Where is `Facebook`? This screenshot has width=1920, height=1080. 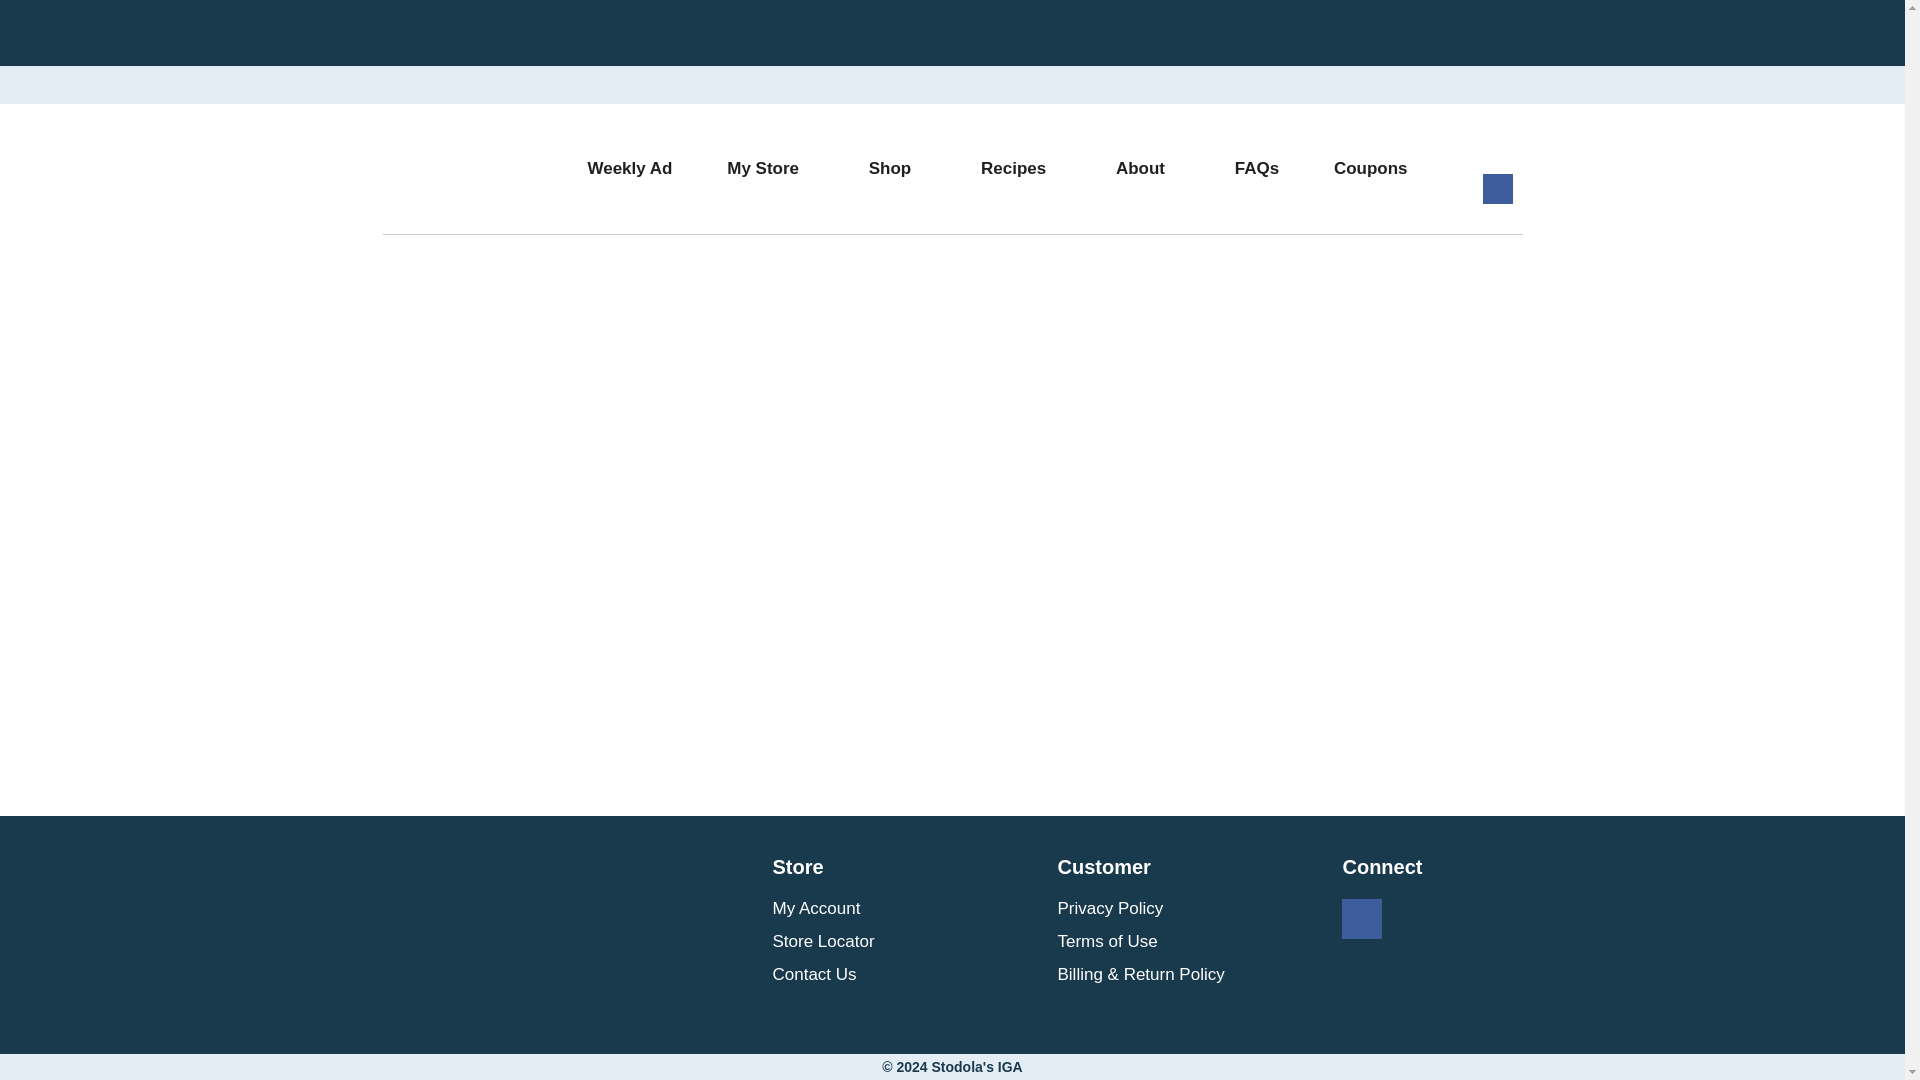 Facebook is located at coordinates (1362, 920).